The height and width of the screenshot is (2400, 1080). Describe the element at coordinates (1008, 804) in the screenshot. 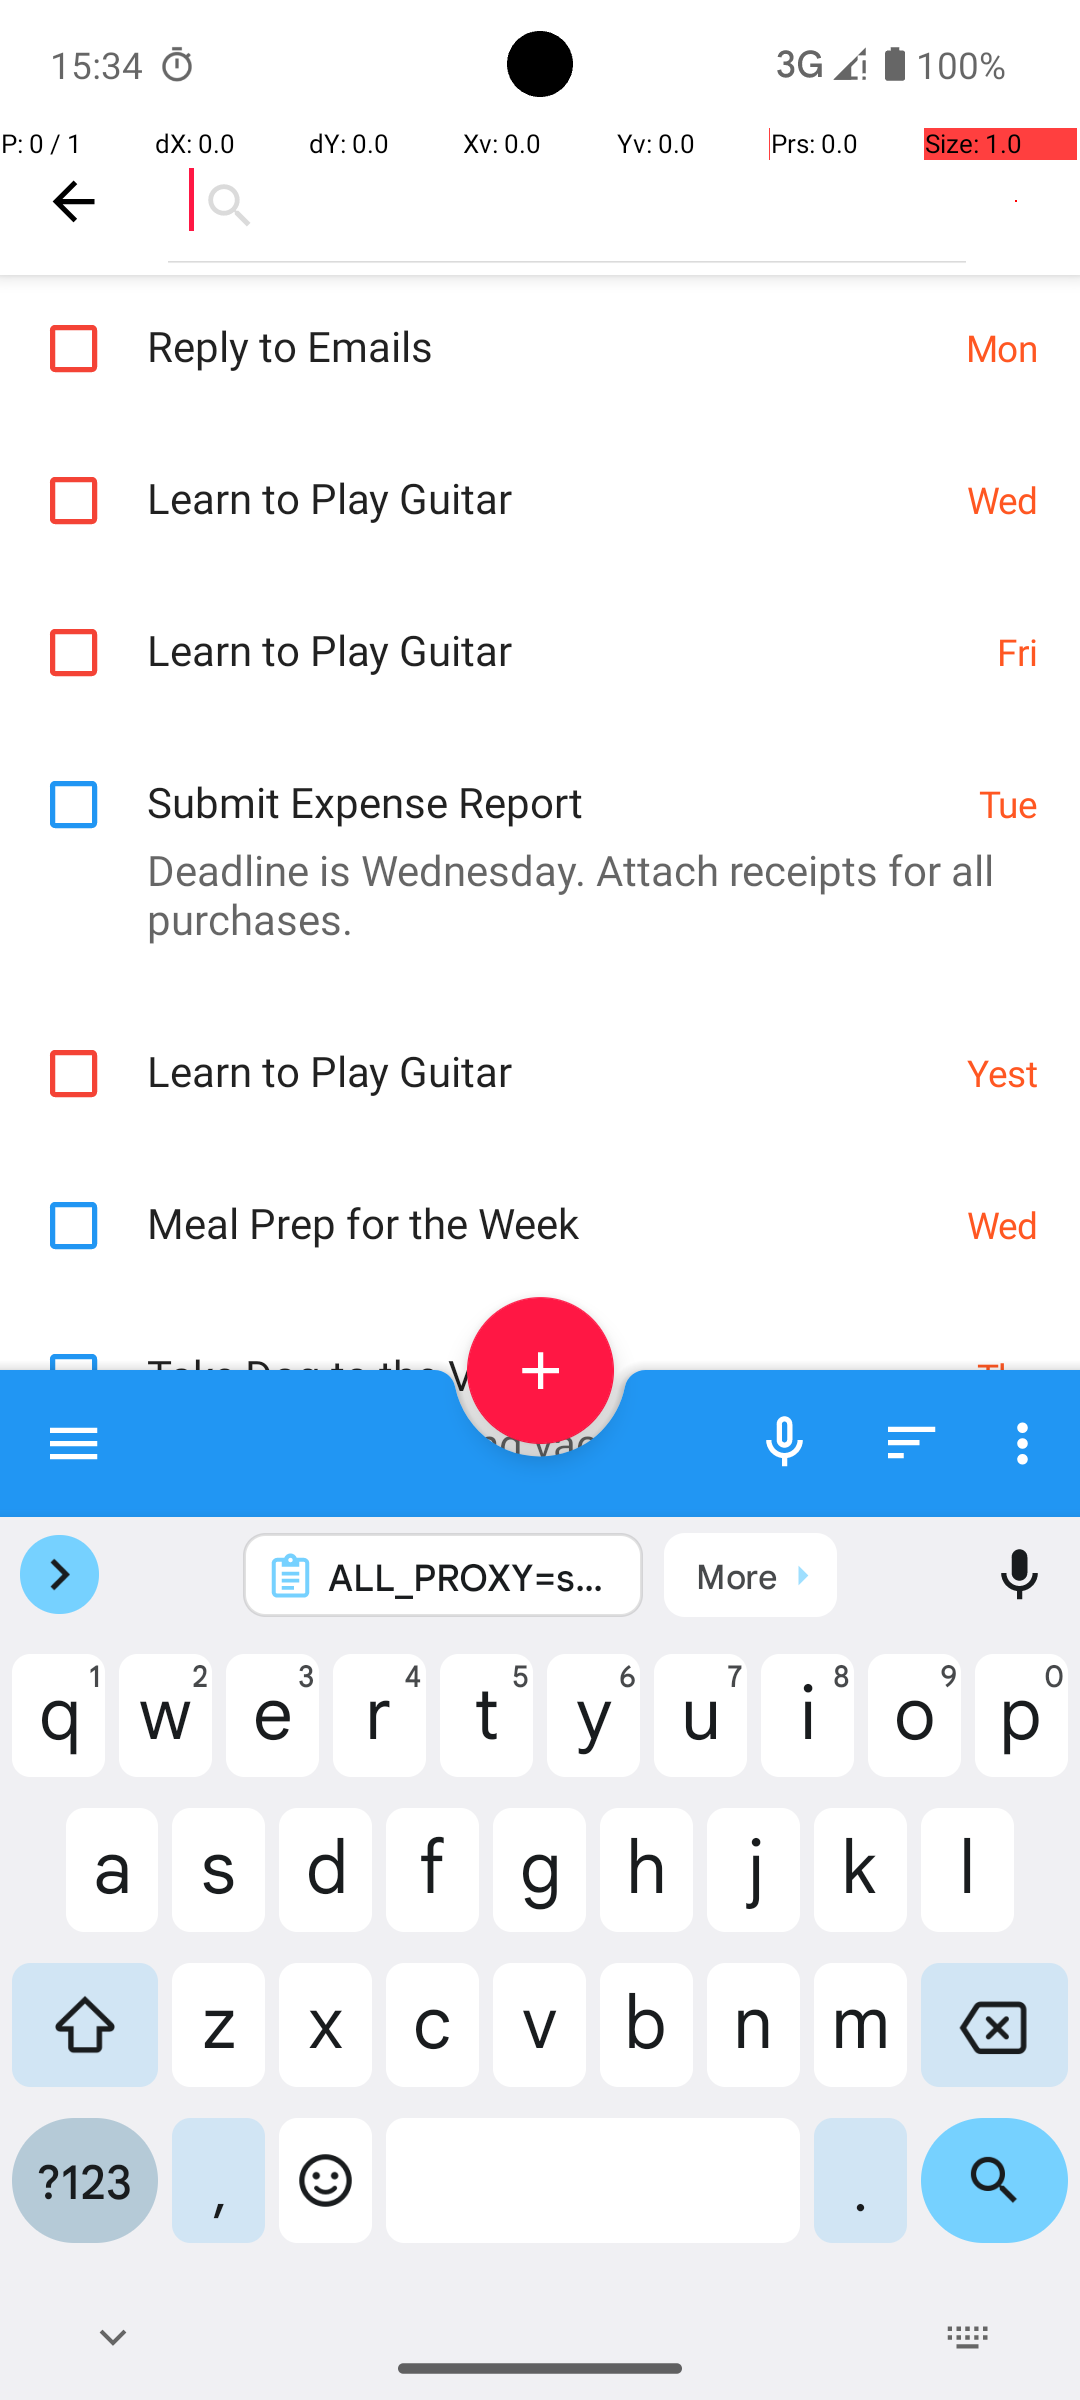

I see `Tue` at that location.